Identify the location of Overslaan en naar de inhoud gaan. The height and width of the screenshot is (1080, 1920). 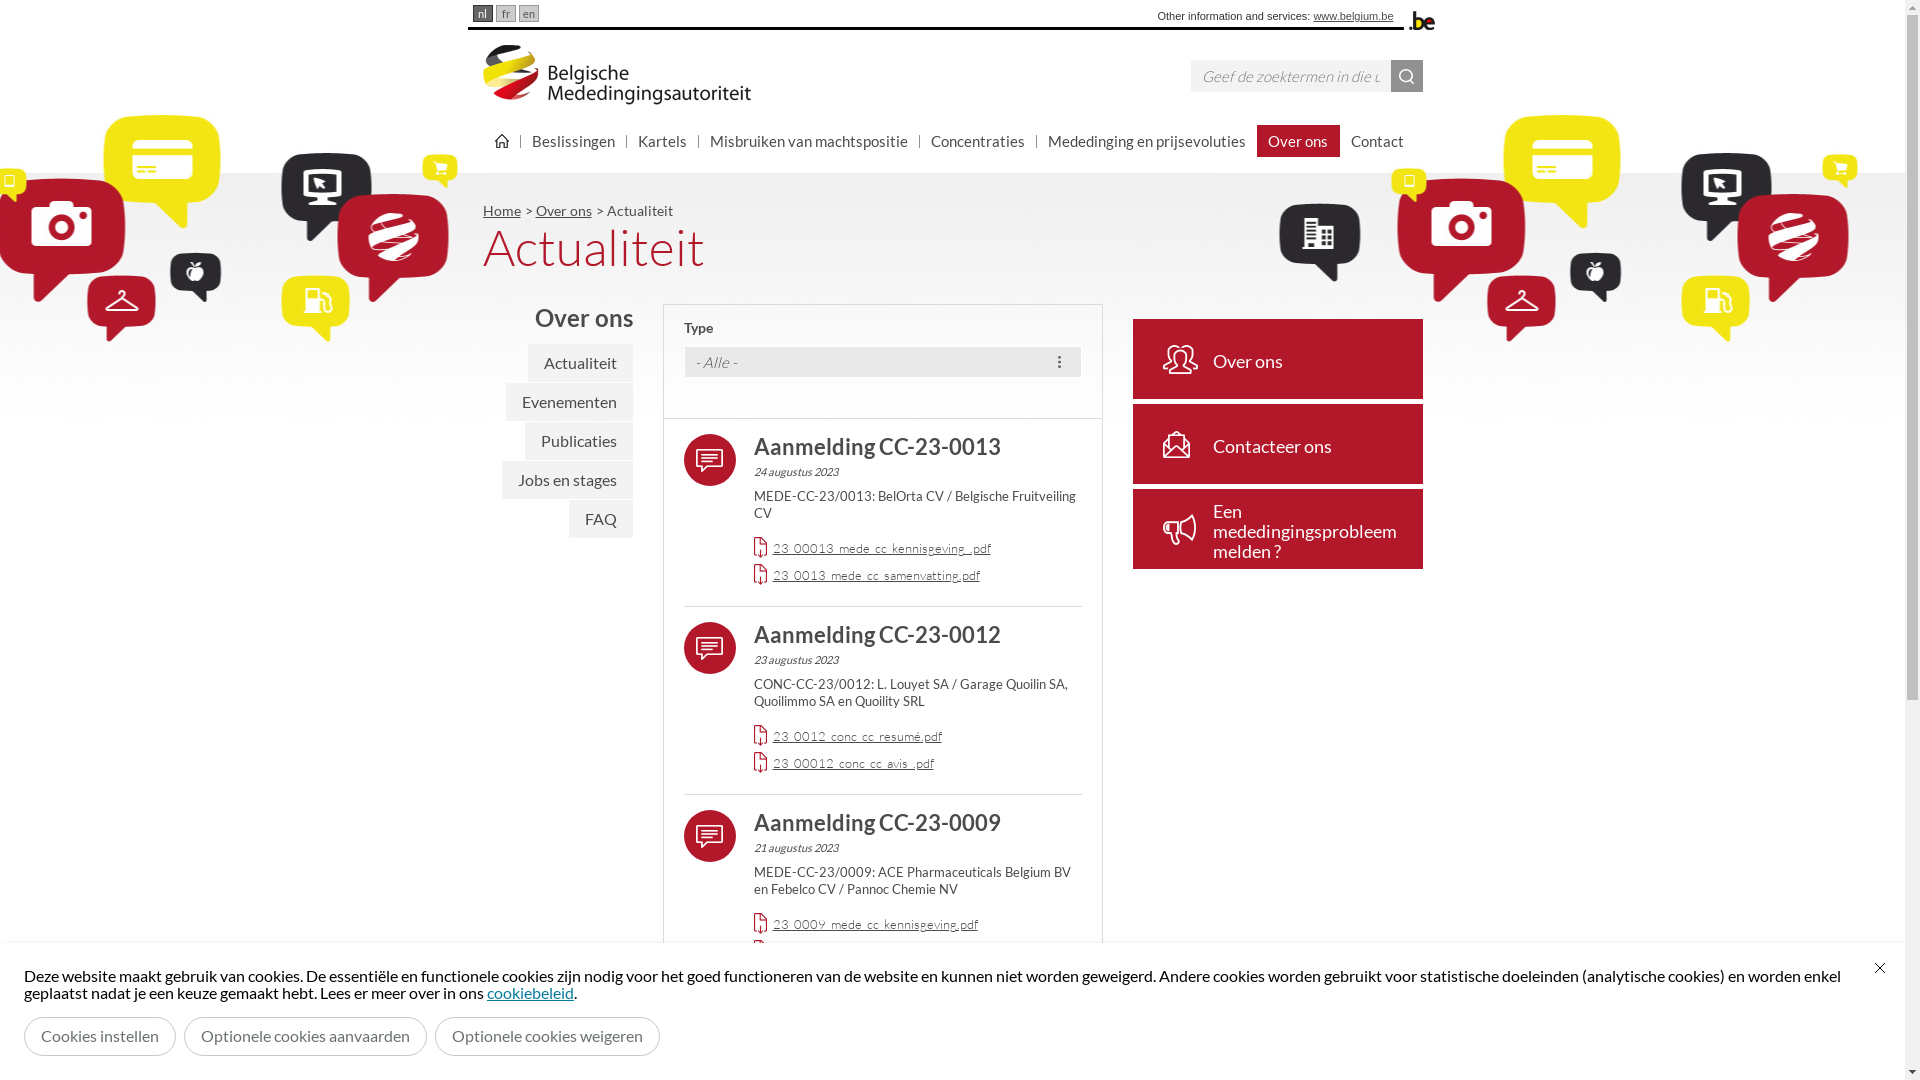
(0, 0).